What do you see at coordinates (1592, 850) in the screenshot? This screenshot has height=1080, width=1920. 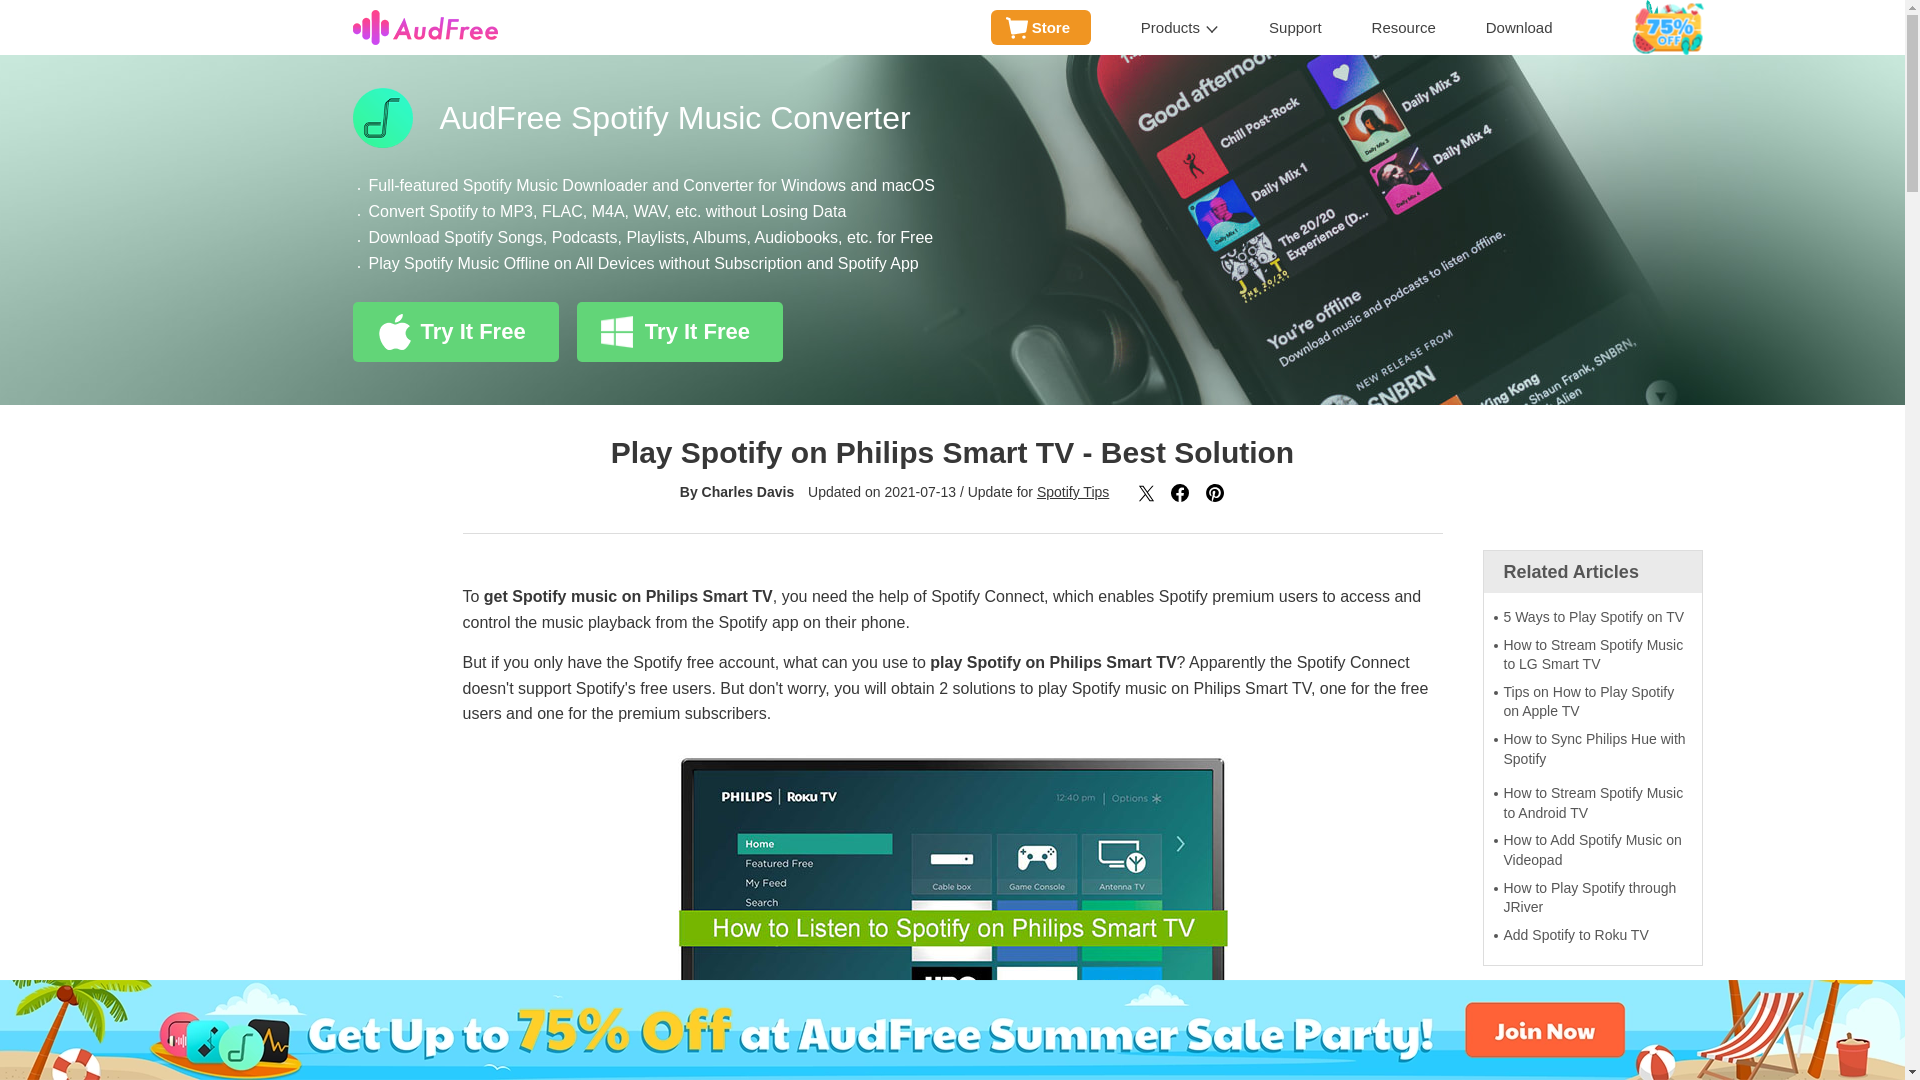 I see `How to Add Spotify Music on Videopad` at bounding box center [1592, 850].